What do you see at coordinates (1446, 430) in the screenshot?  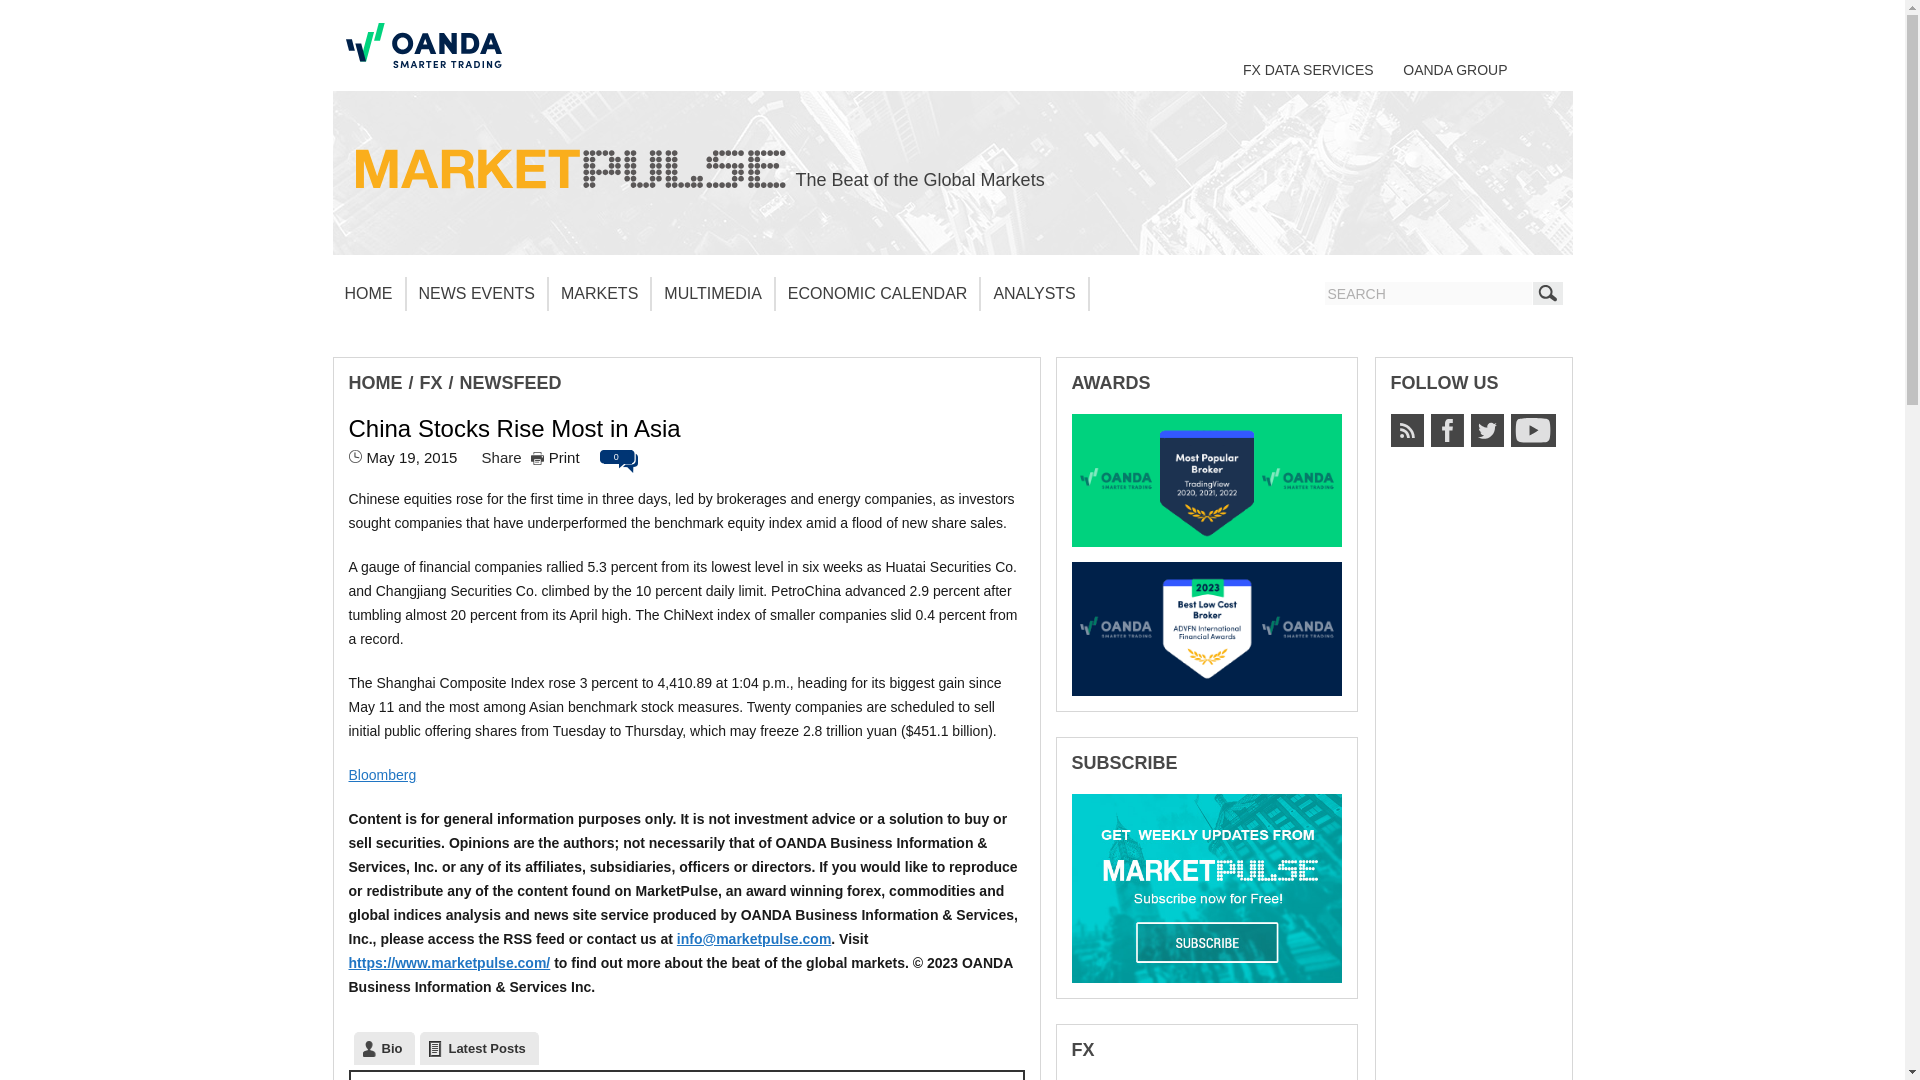 I see `Facebook` at bounding box center [1446, 430].